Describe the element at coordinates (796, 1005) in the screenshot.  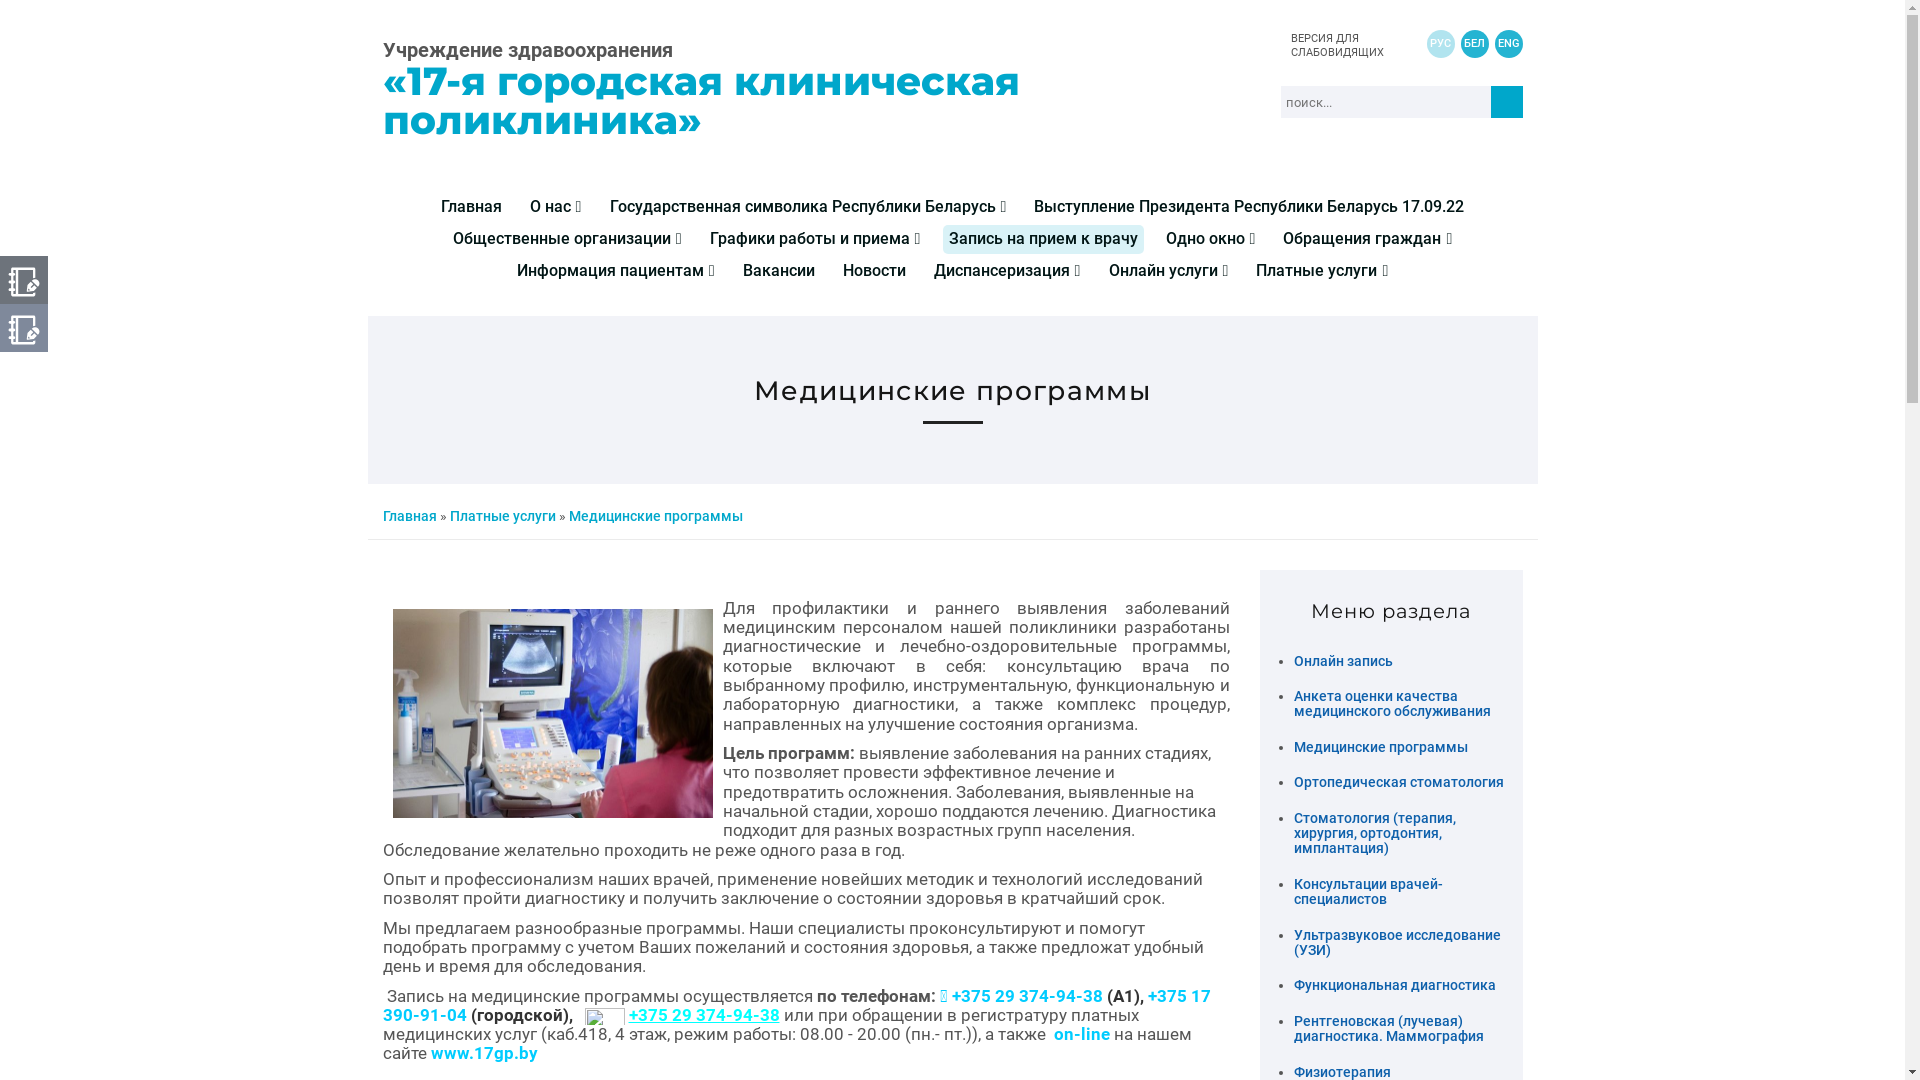
I see `375 17 390-91-04` at that location.